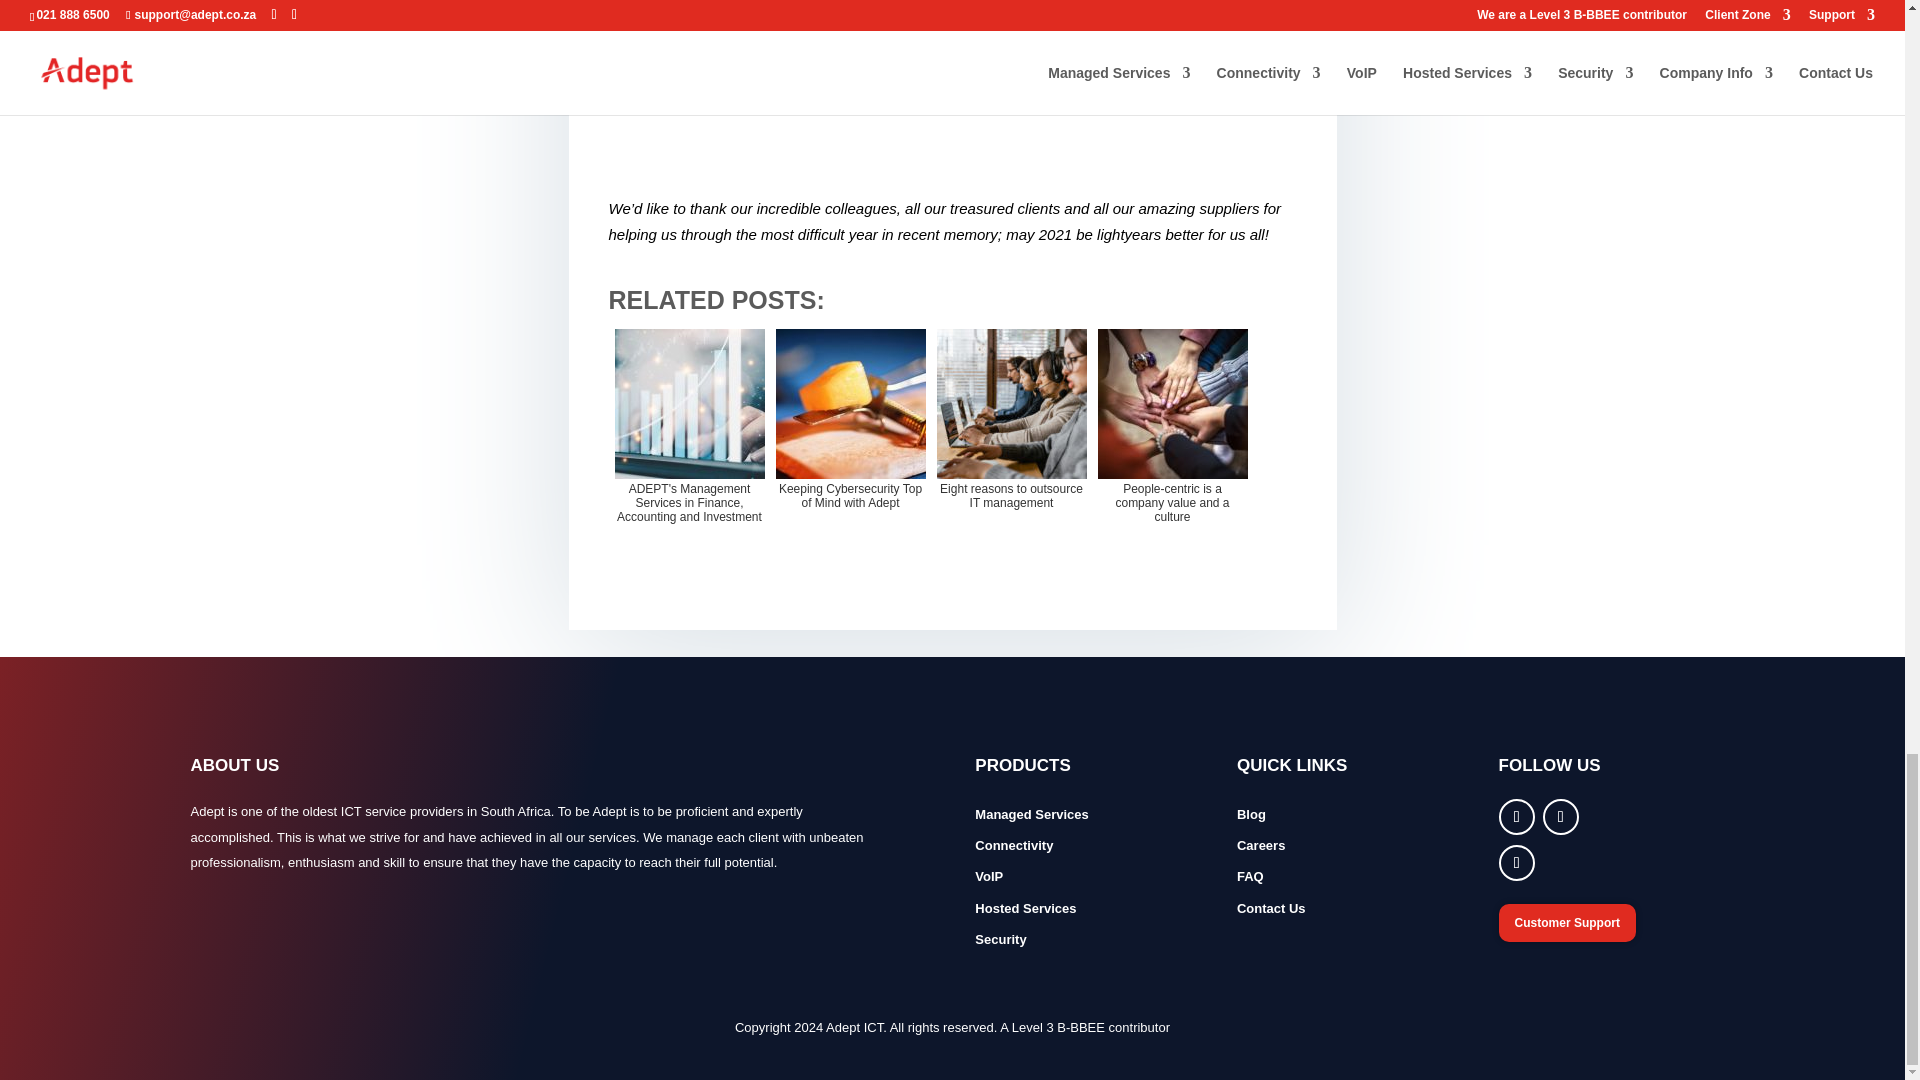 The image size is (1920, 1080). What do you see at coordinates (1560, 816) in the screenshot?
I see `Follow on X` at bounding box center [1560, 816].